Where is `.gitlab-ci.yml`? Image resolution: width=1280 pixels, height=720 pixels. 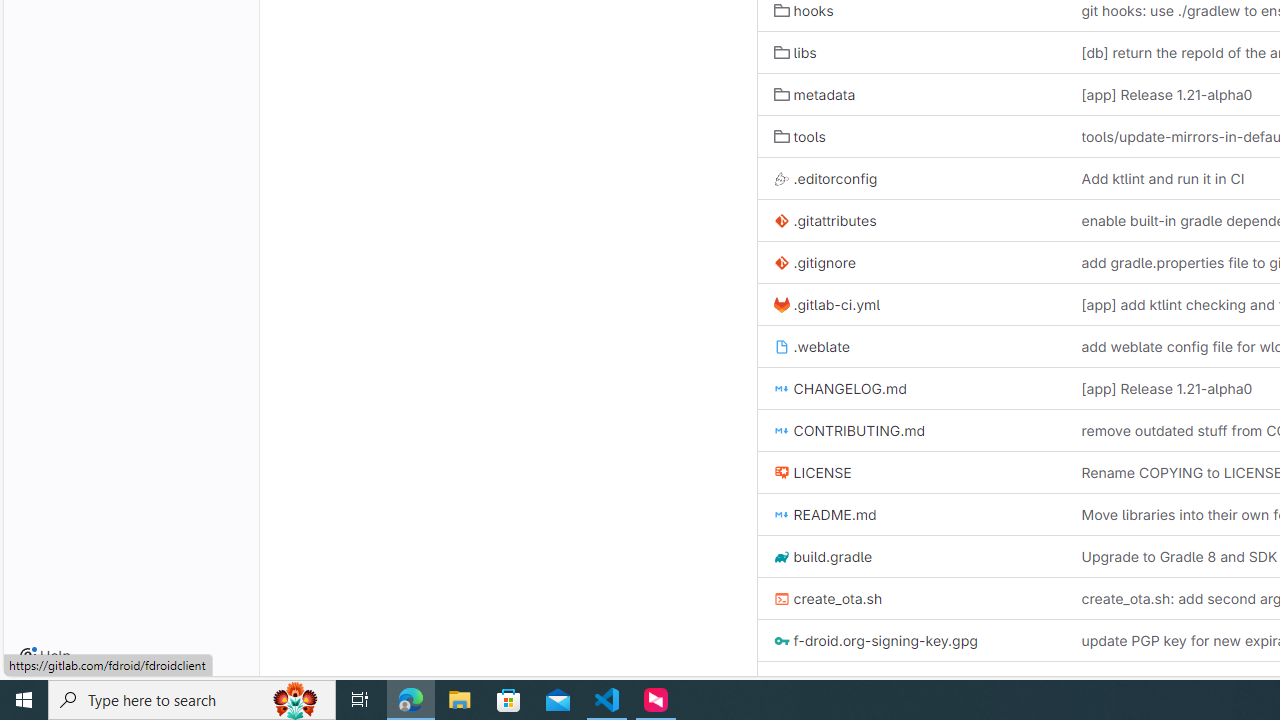 .gitlab-ci.yml is located at coordinates (911, 304).